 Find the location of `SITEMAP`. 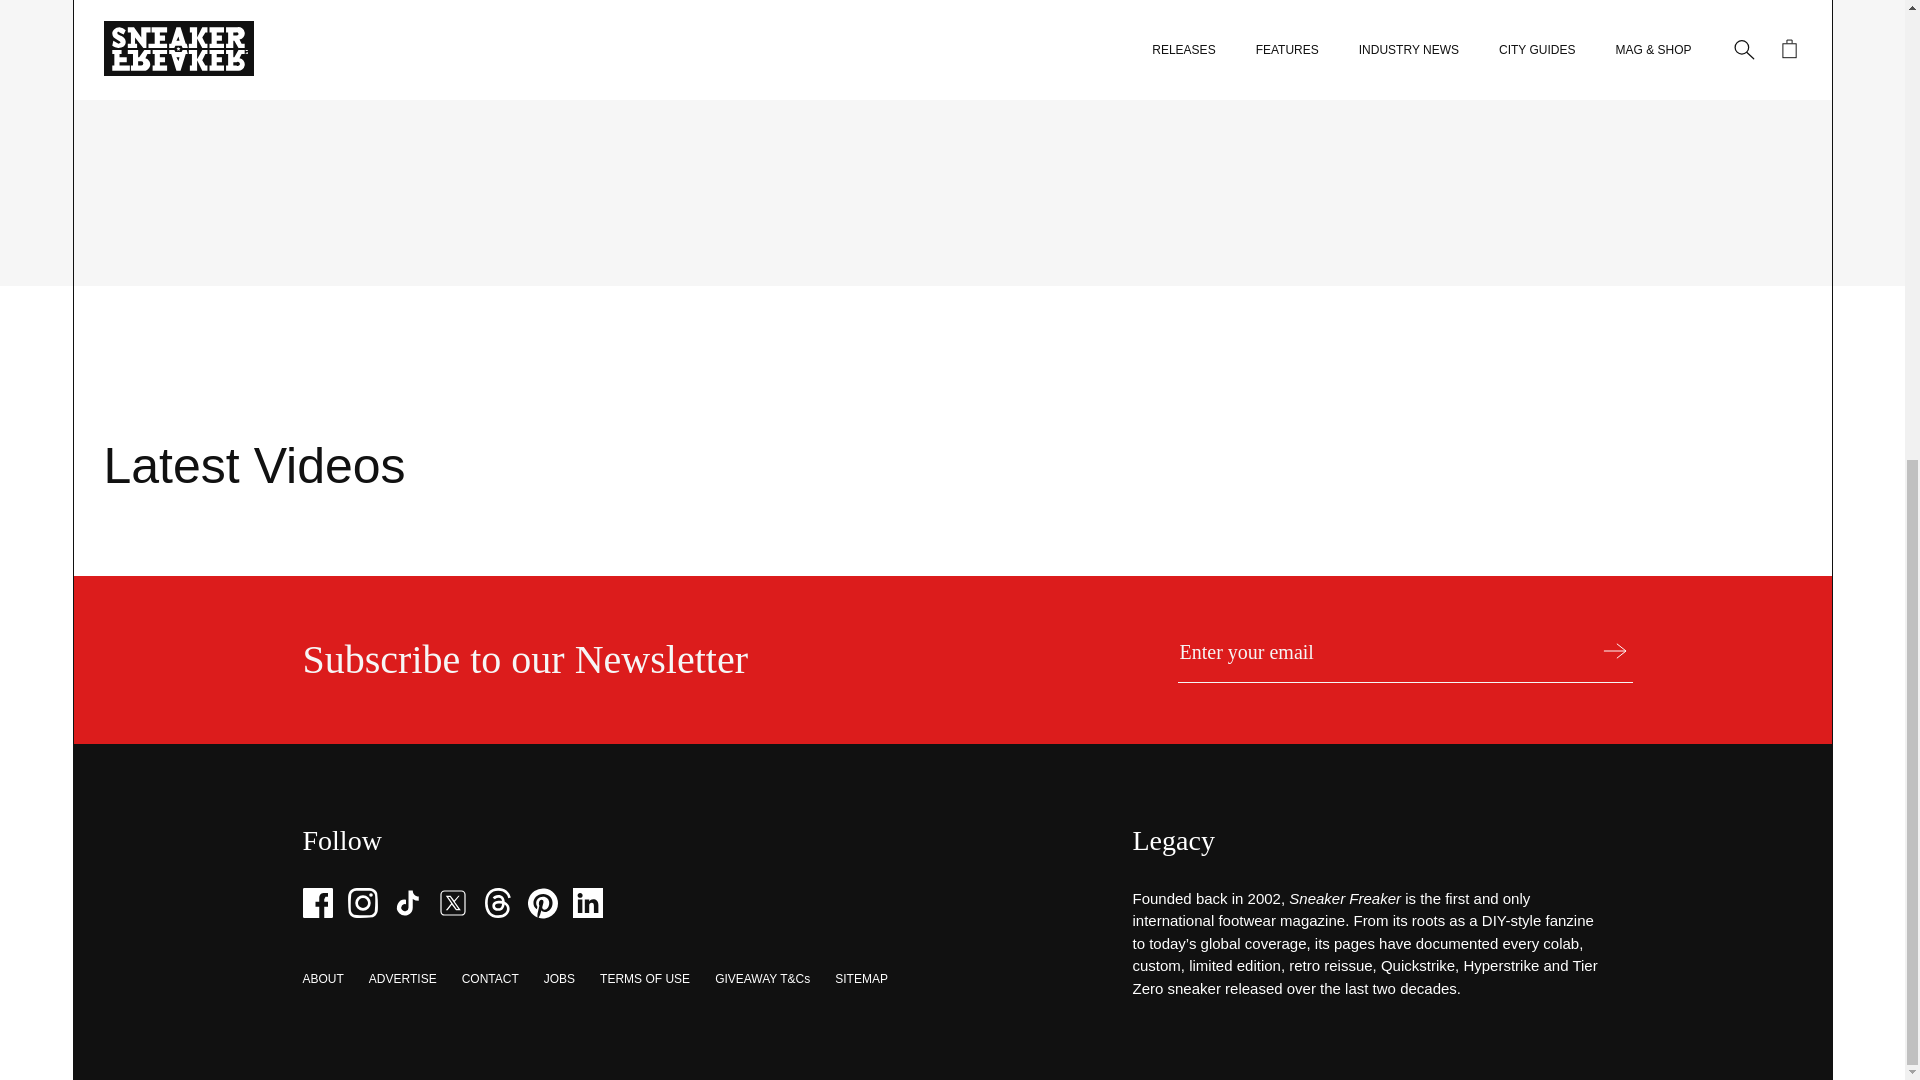

SITEMAP is located at coordinates (861, 979).